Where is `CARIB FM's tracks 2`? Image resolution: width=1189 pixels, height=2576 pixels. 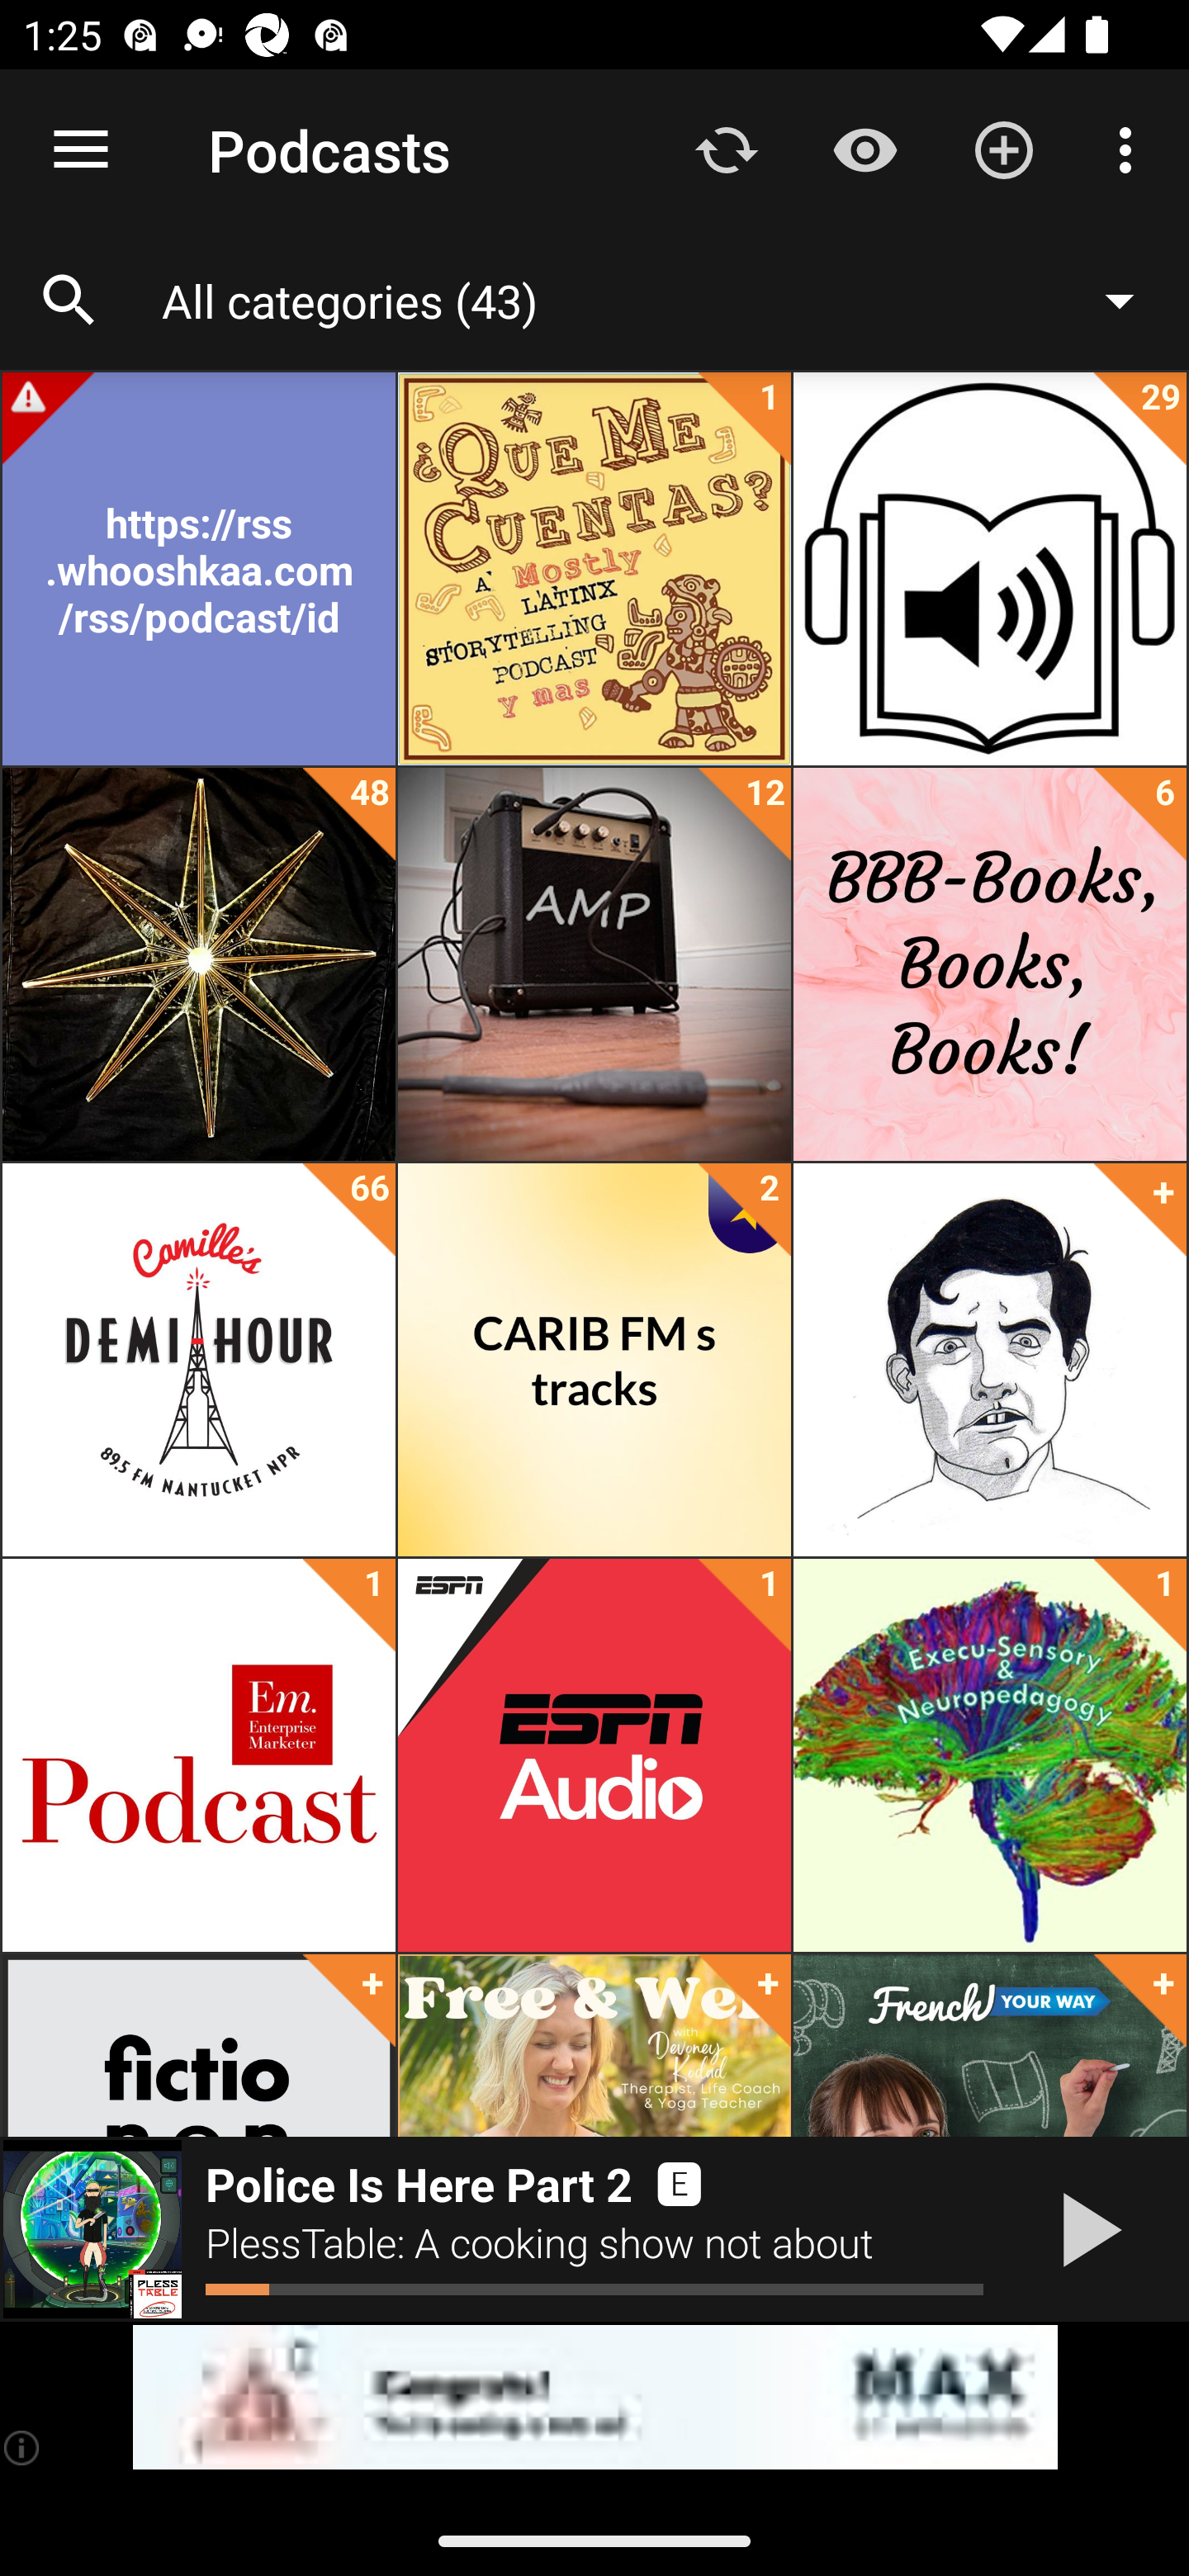 CARIB FM's tracks 2 is located at coordinates (594, 1360).